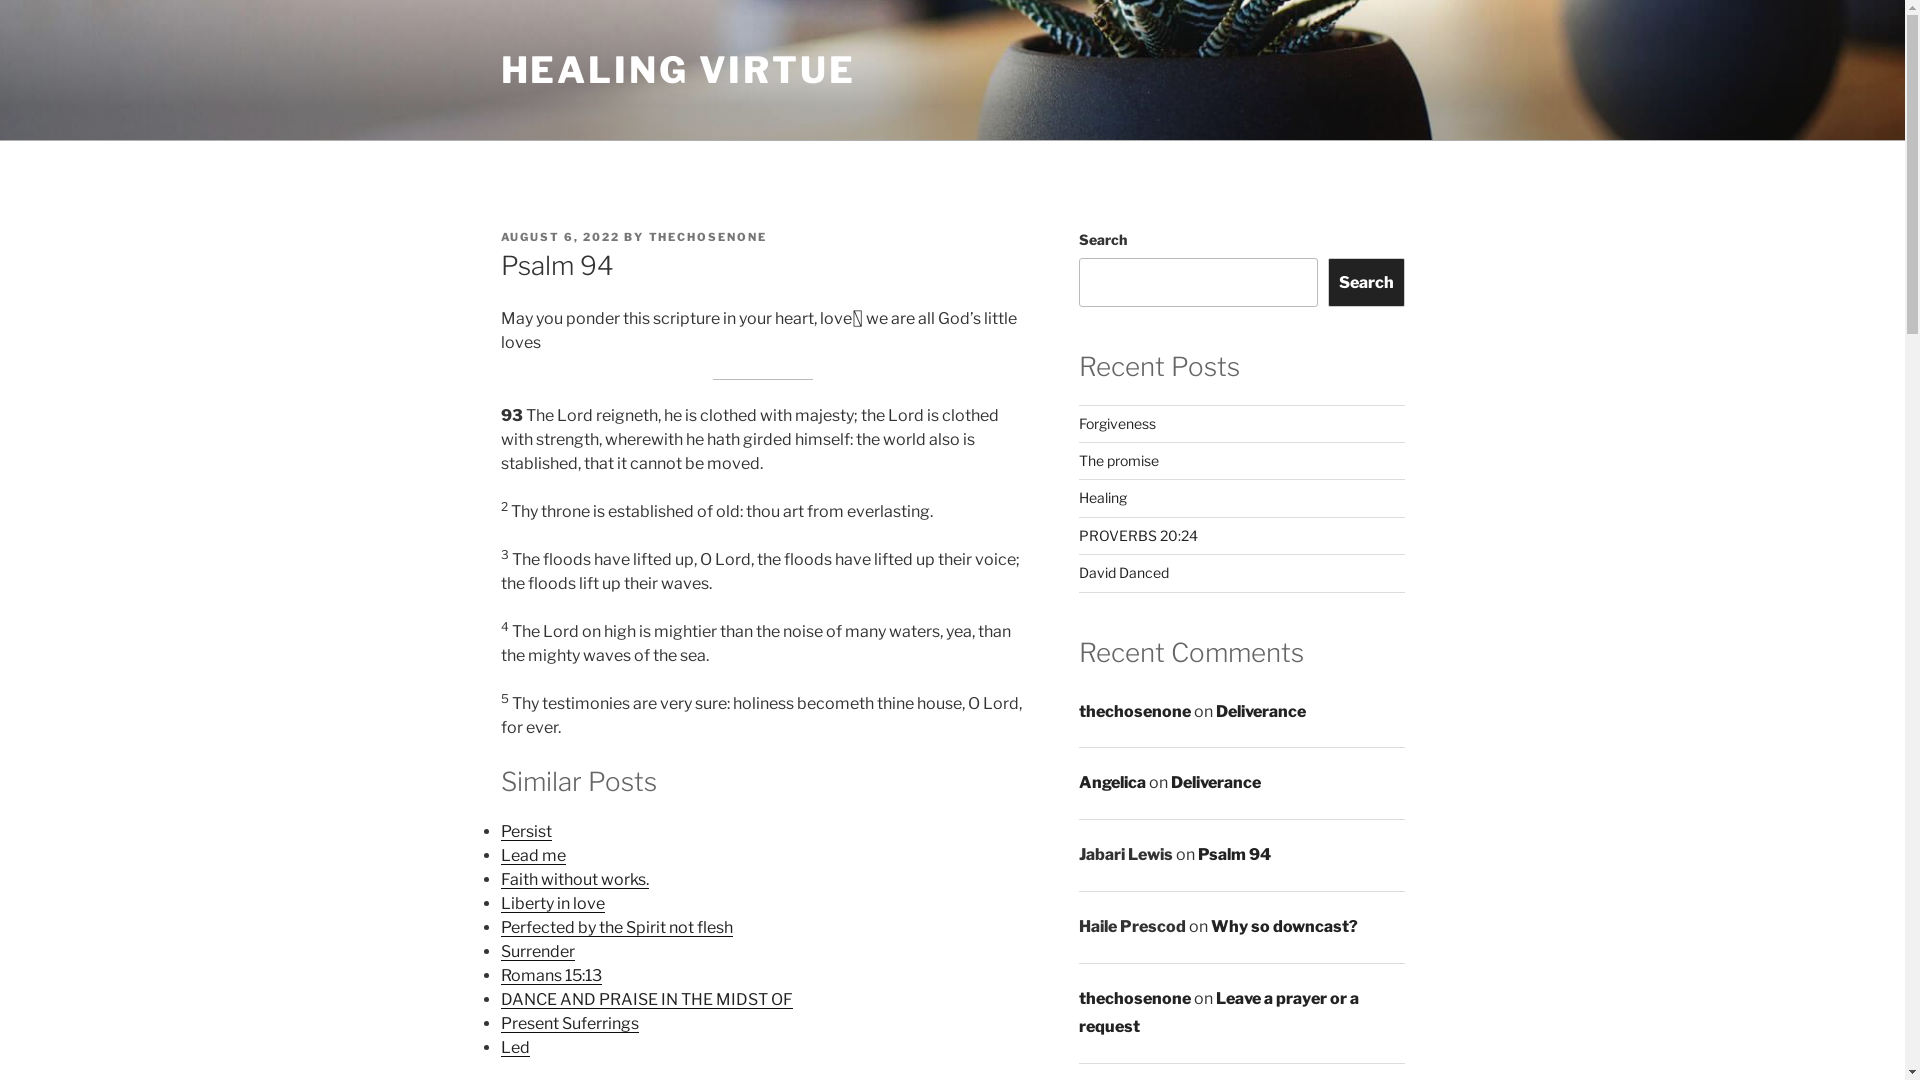  I want to click on Liberty in love, so click(552, 903).